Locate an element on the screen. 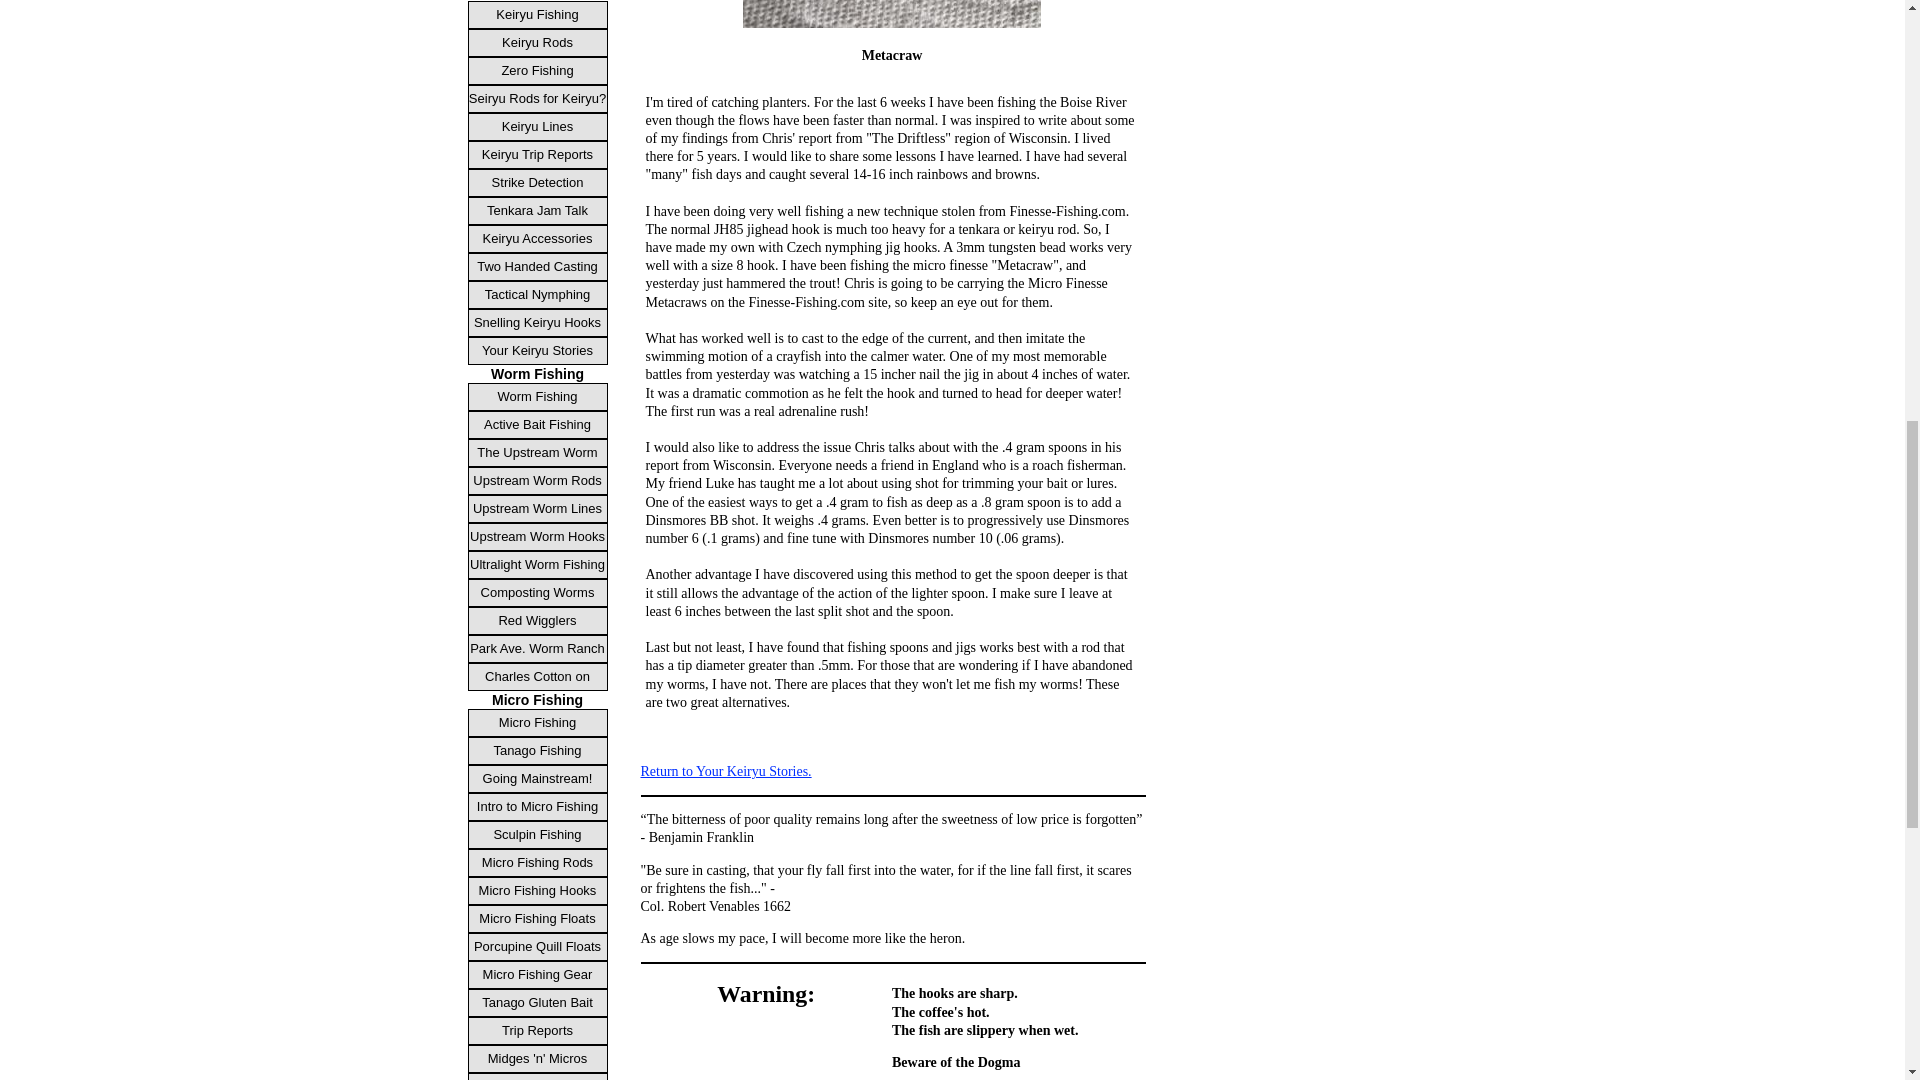 The height and width of the screenshot is (1080, 1920). Upstream Worm Lines is located at coordinates (538, 508).